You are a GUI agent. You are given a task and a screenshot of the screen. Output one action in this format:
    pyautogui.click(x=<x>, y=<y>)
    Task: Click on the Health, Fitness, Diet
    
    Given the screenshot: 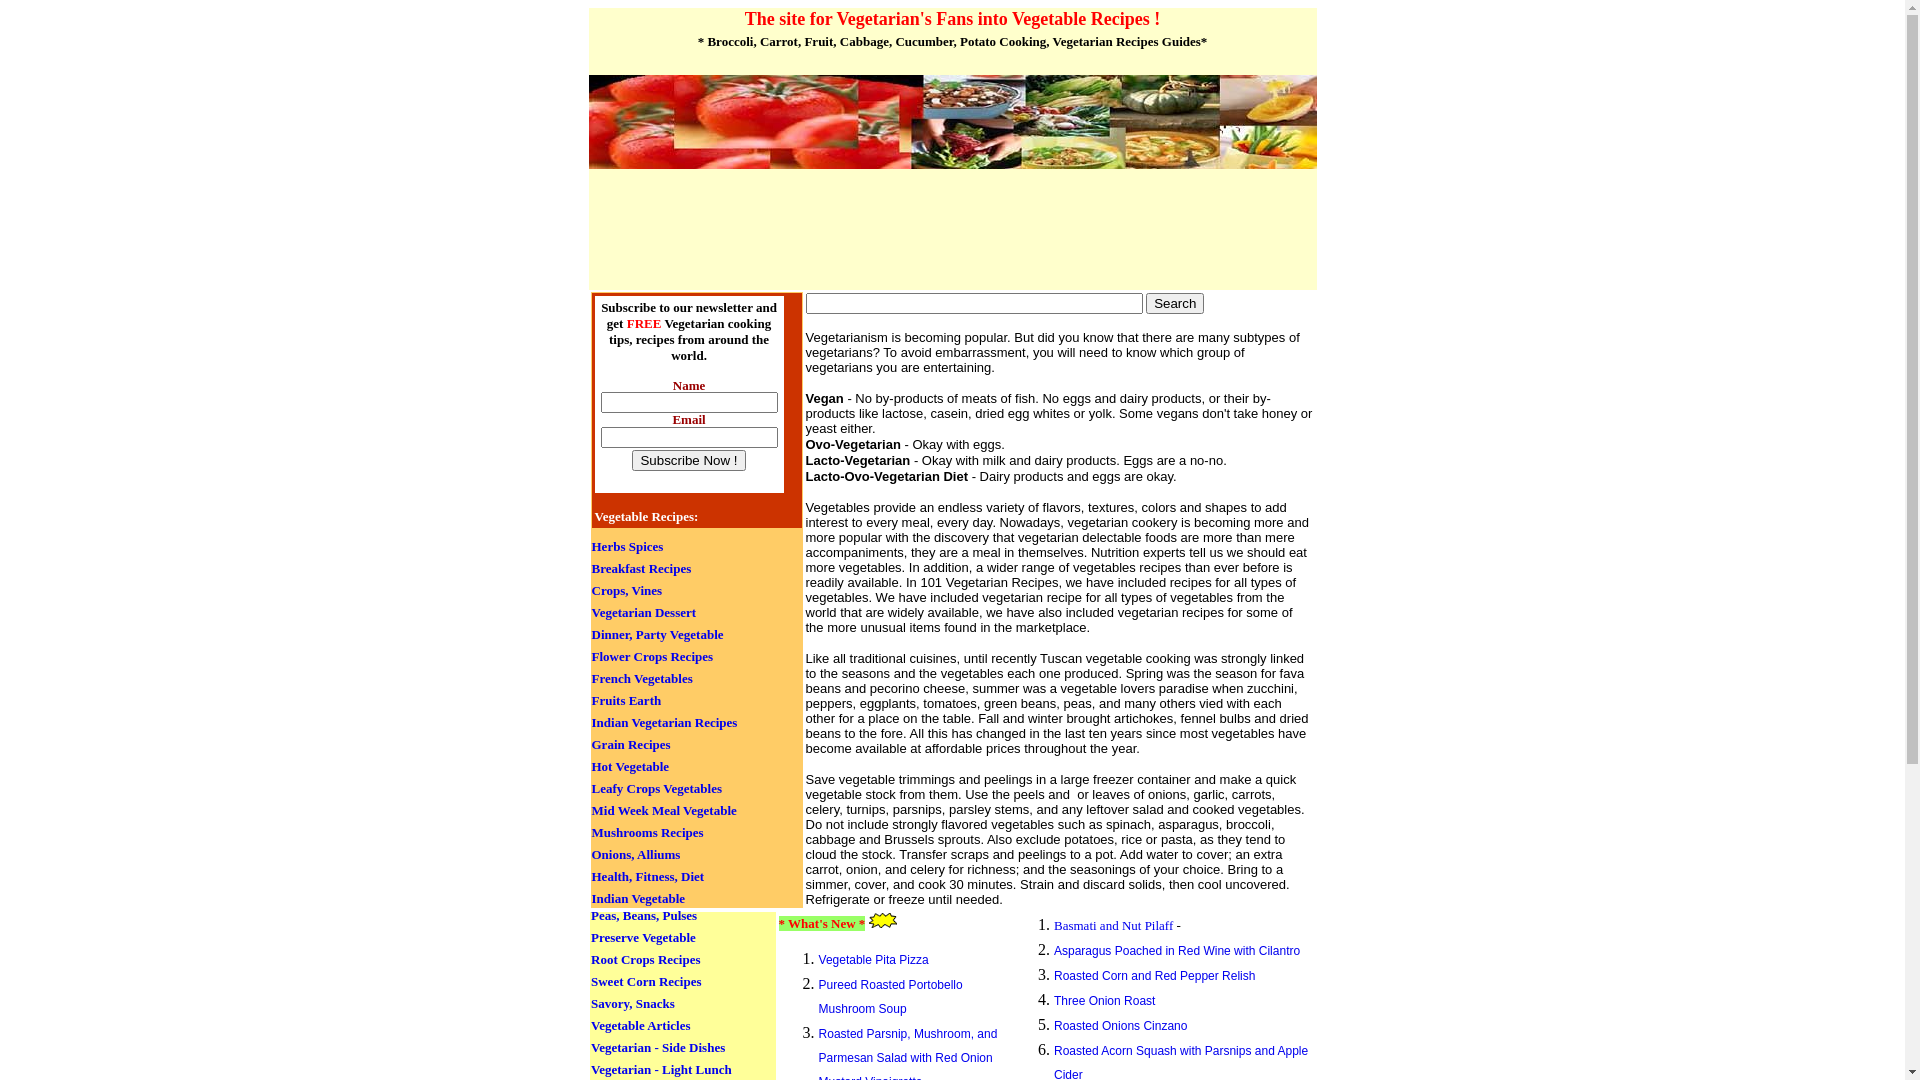 What is the action you would take?
    pyautogui.click(x=648, y=876)
    